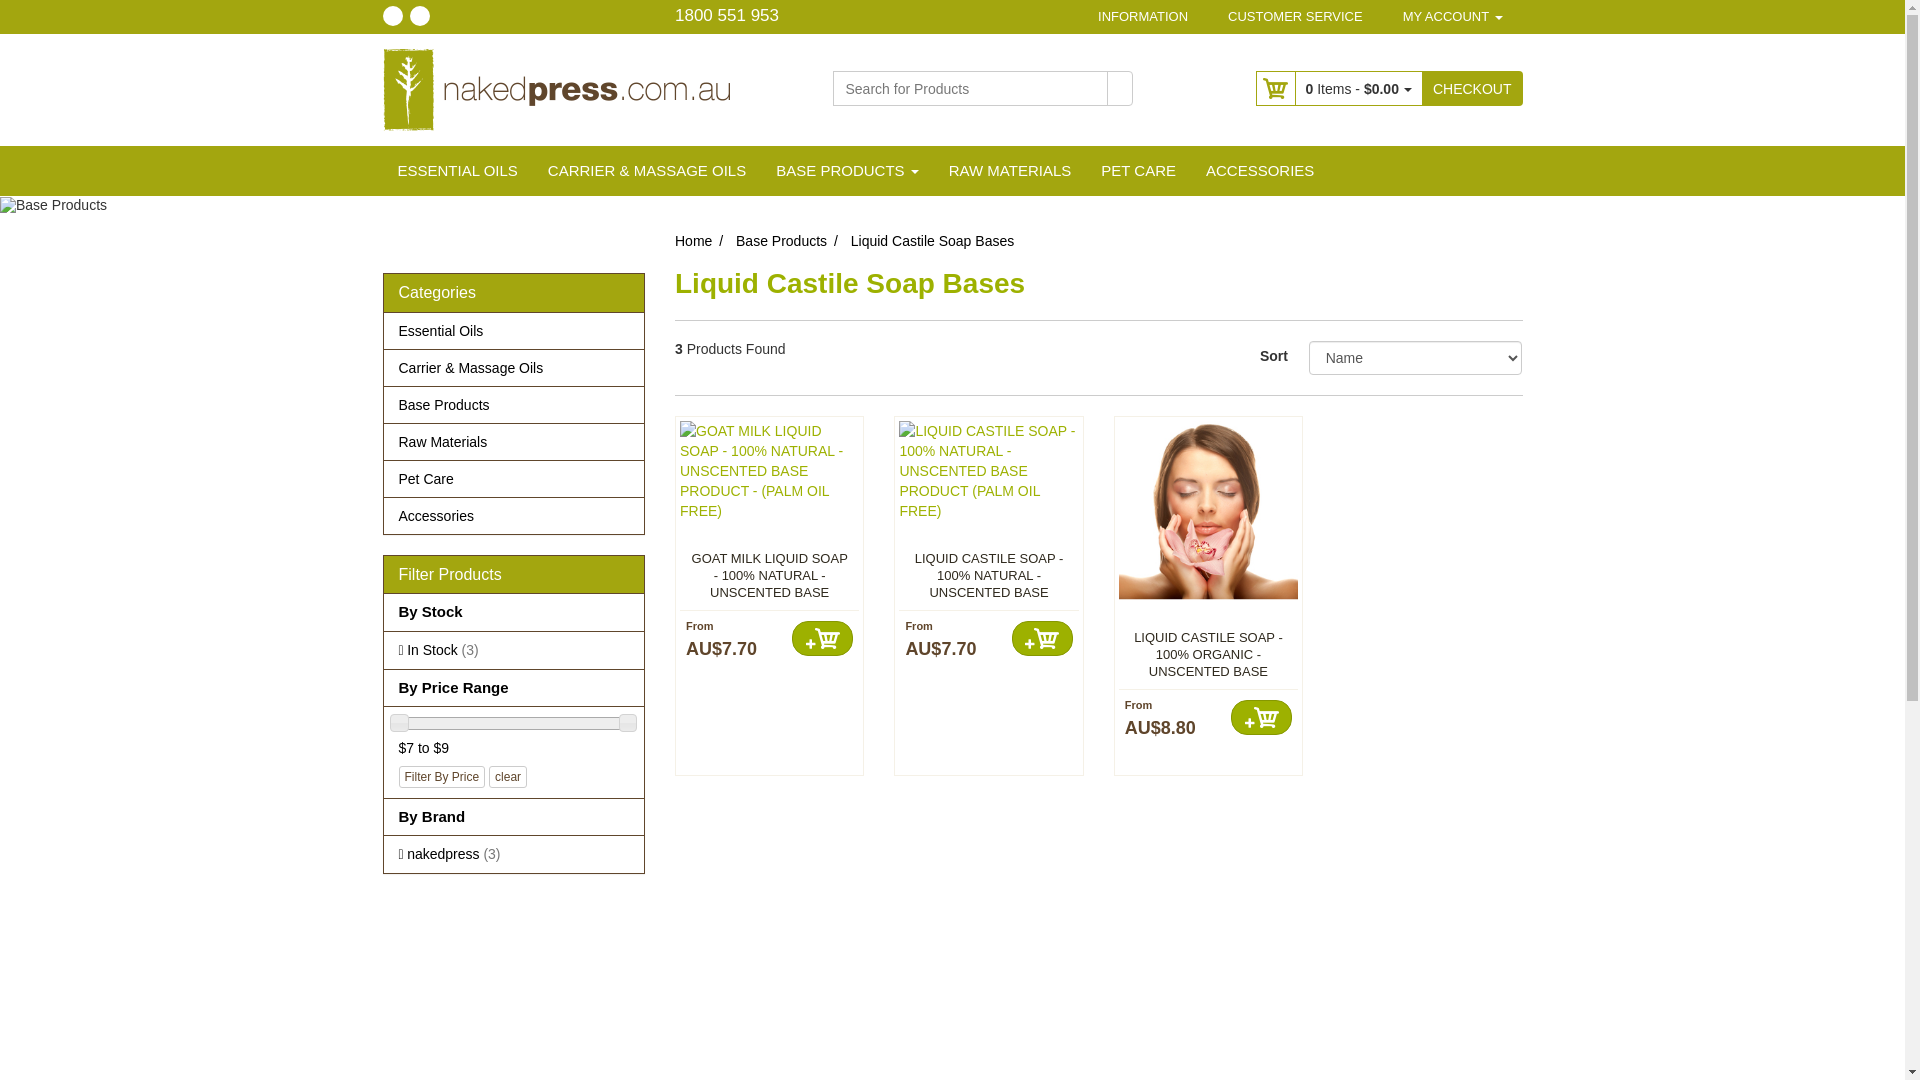 This screenshot has height=1080, width=1920. What do you see at coordinates (1010, 171) in the screenshot?
I see `RAW MATERIALS` at bounding box center [1010, 171].